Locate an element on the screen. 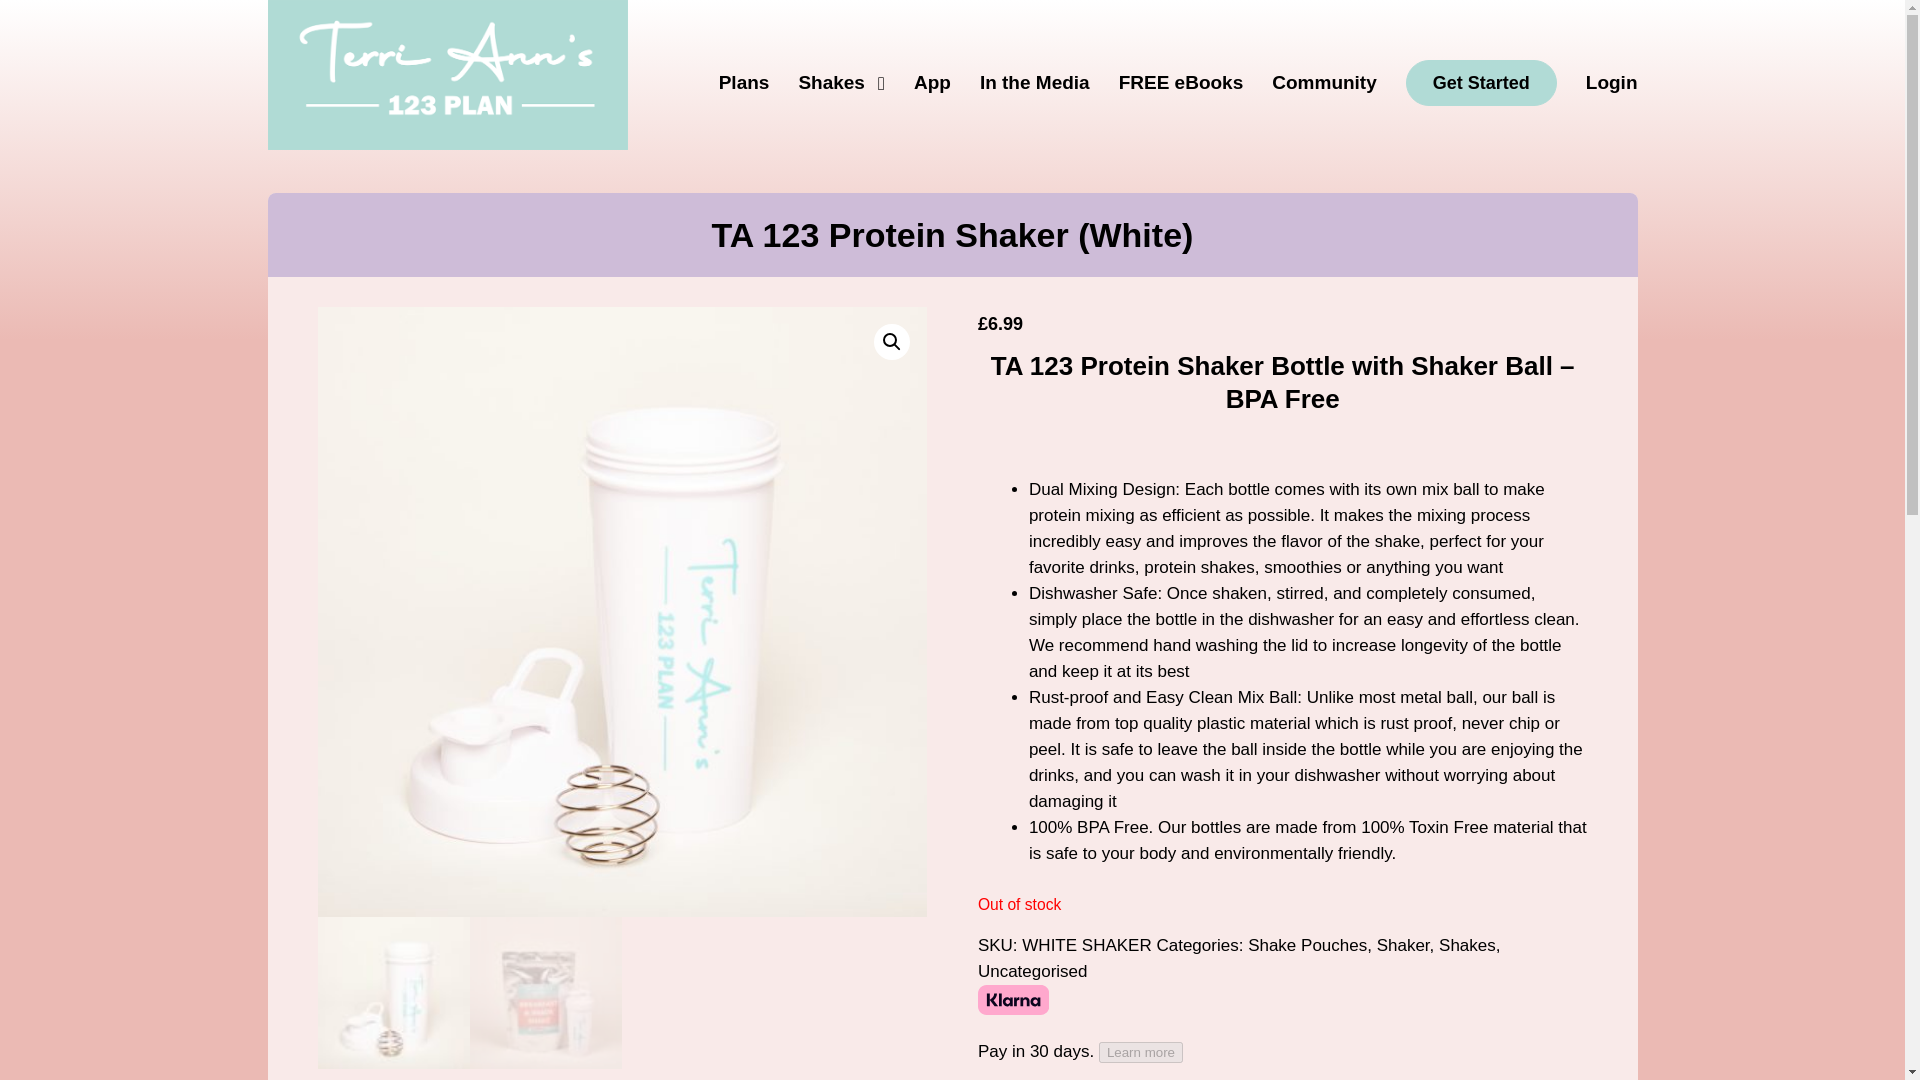  Plans is located at coordinates (744, 82).